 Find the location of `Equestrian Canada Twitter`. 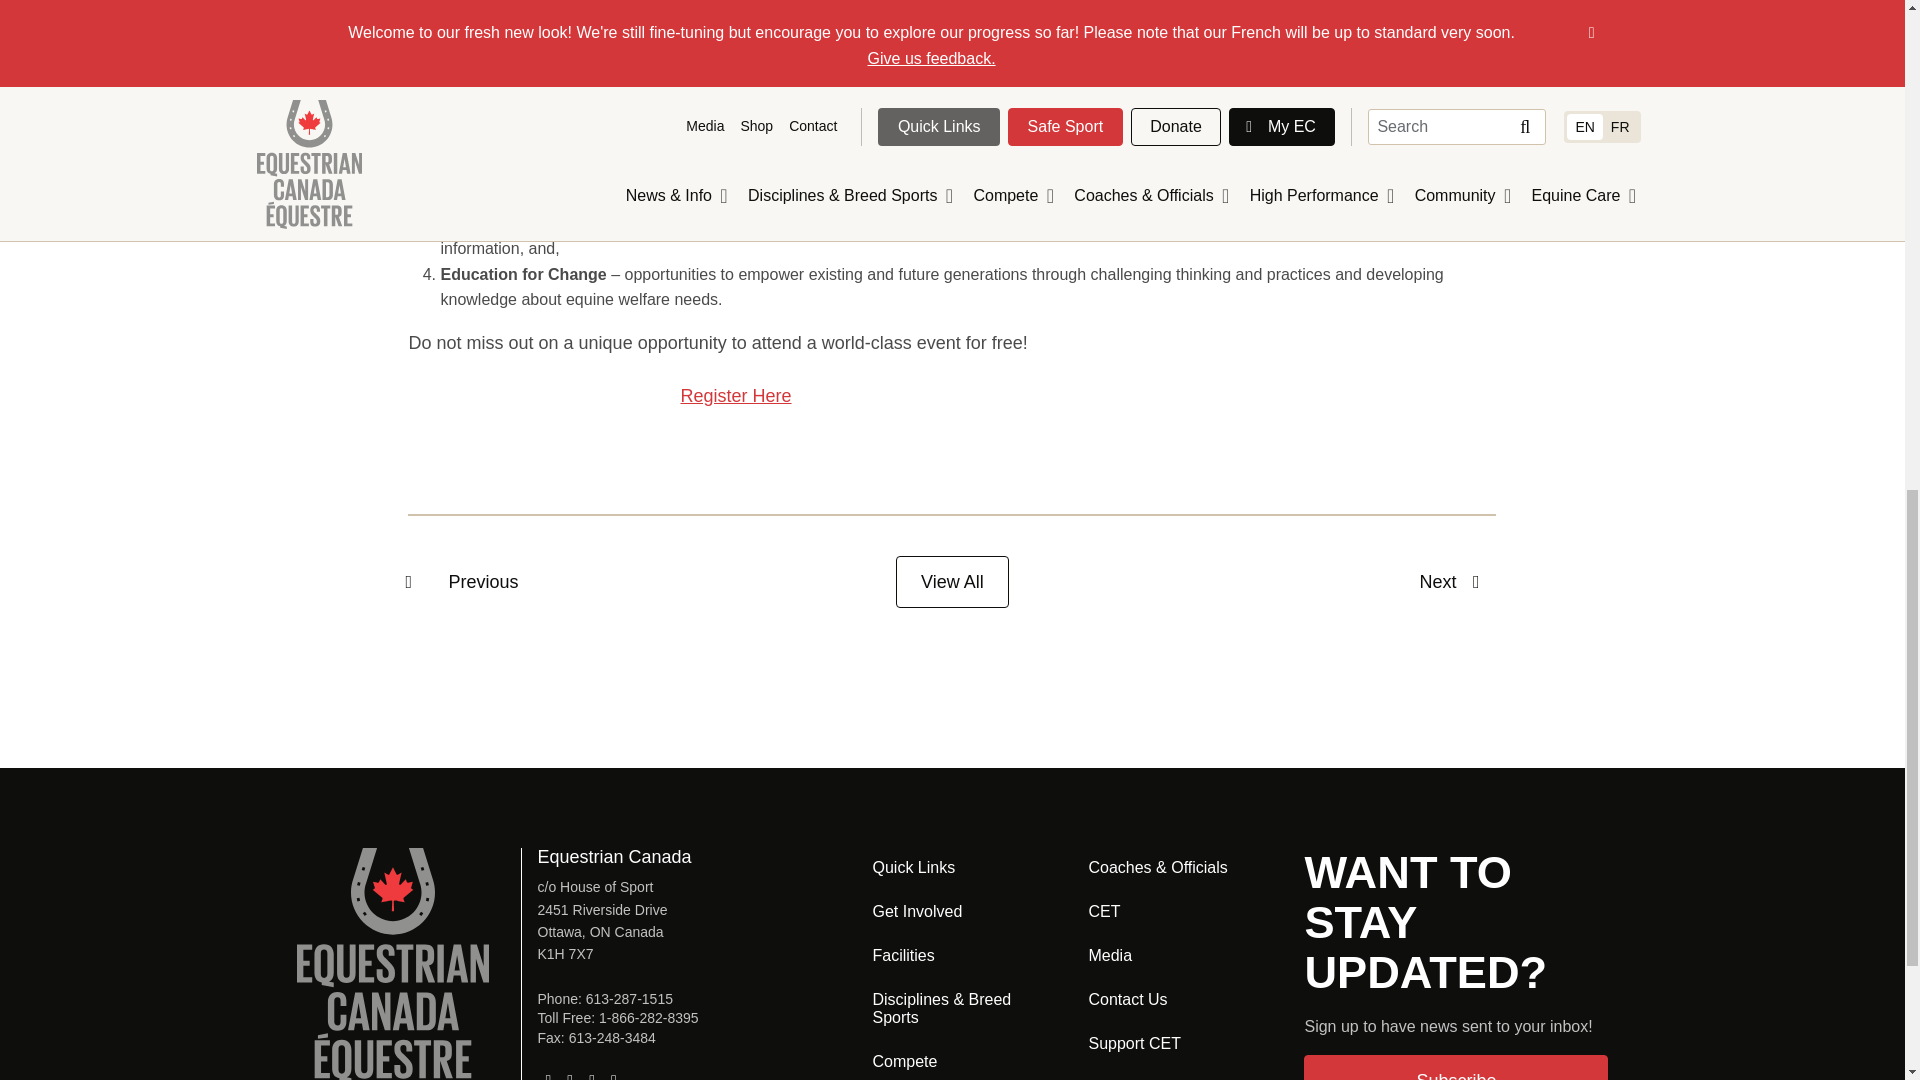

Equestrian Canada Twitter is located at coordinates (592, 1072).